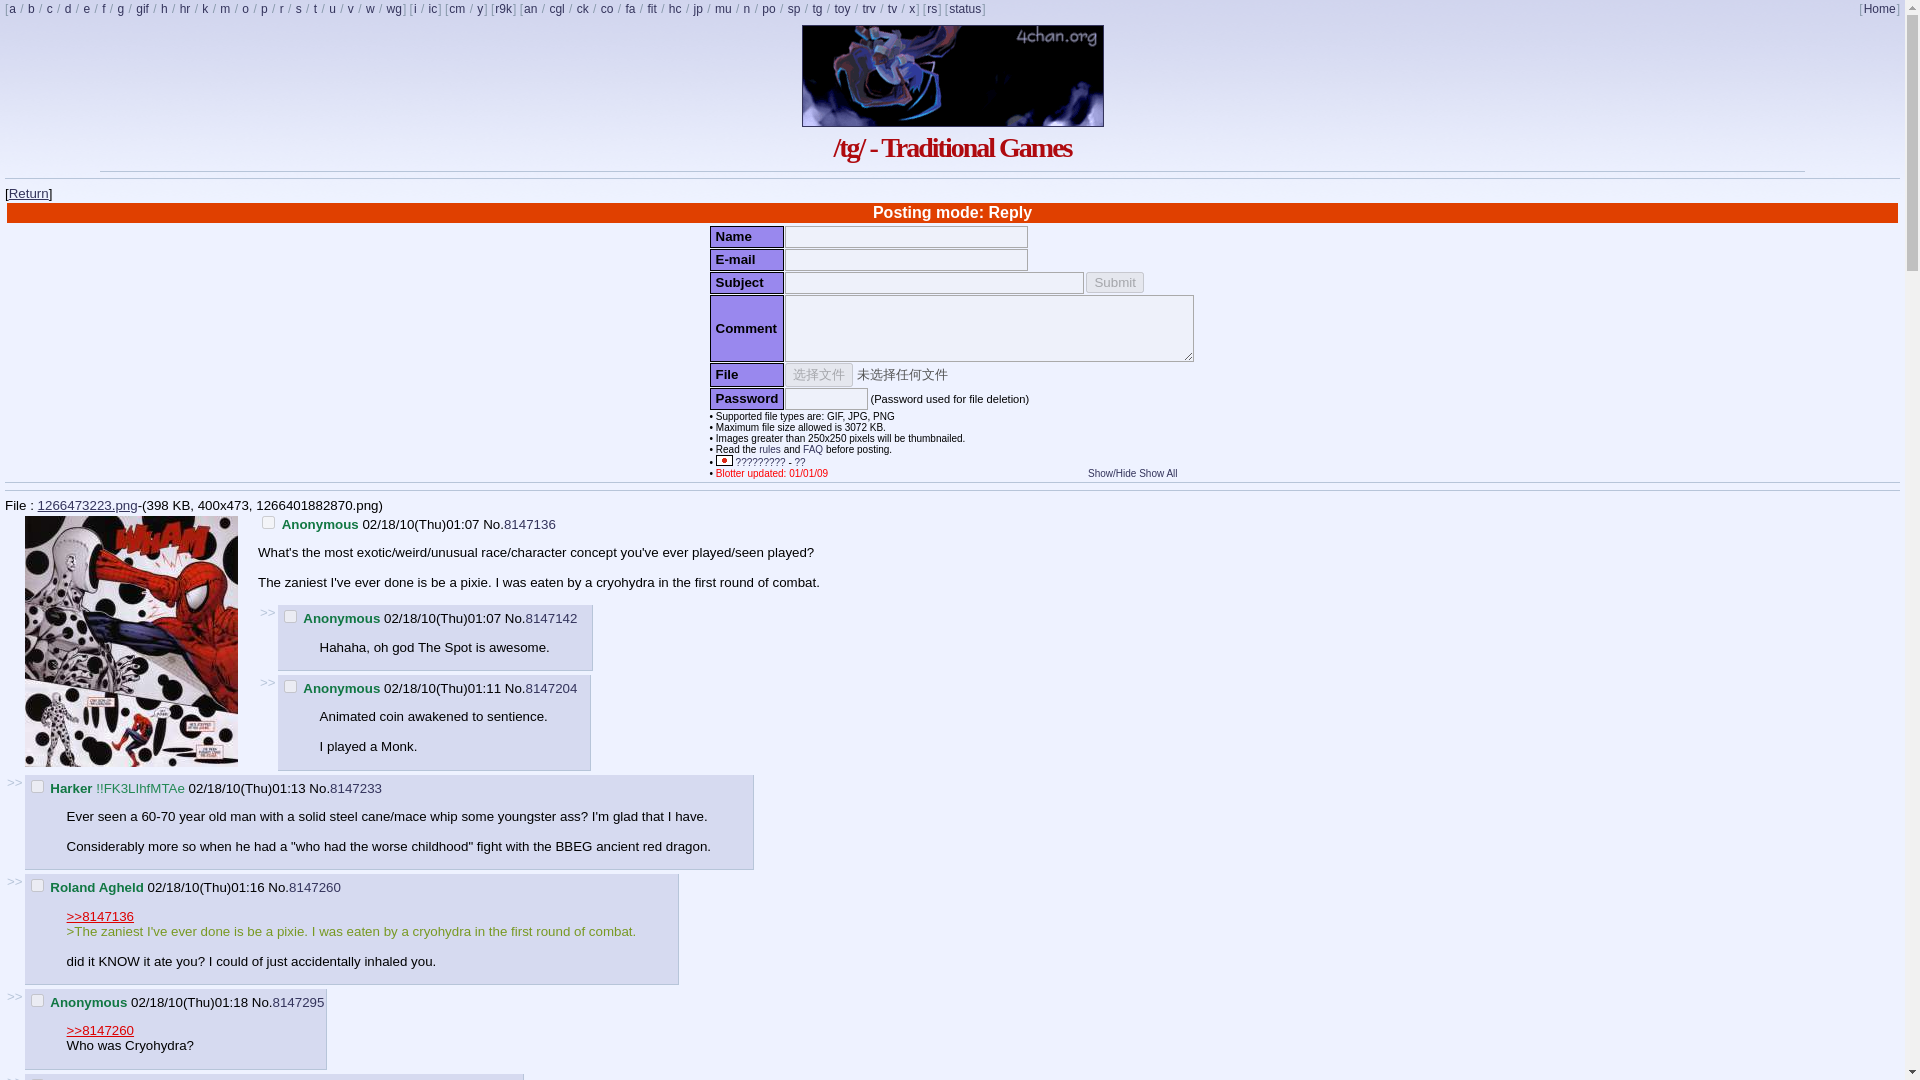 This screenshot has height=1080, width=1920. What do you see at coordinates (415, 9) in the screenshot?
I see `i` at bounding box center [415, 9].